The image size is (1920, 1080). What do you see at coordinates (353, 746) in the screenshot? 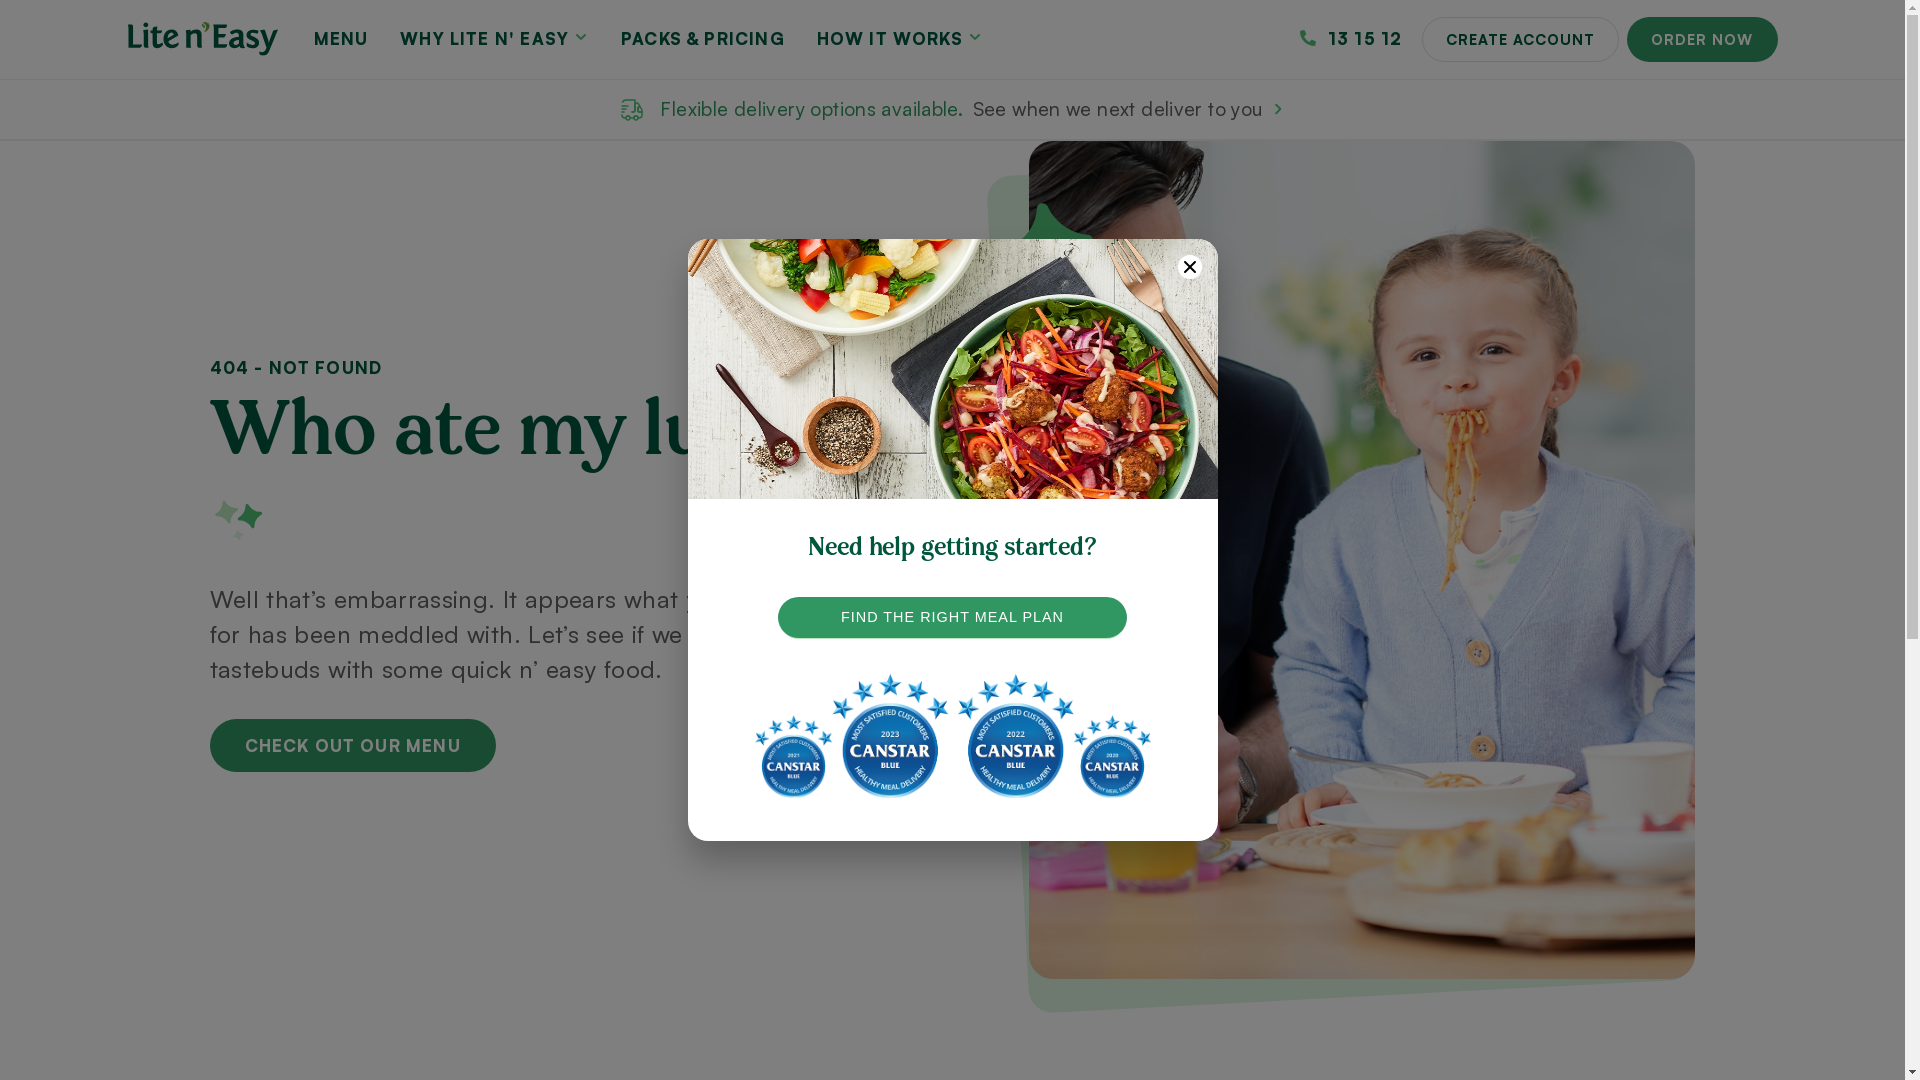
I see `CHECK OUT OUR MENU` at bounding box center [353, 746].